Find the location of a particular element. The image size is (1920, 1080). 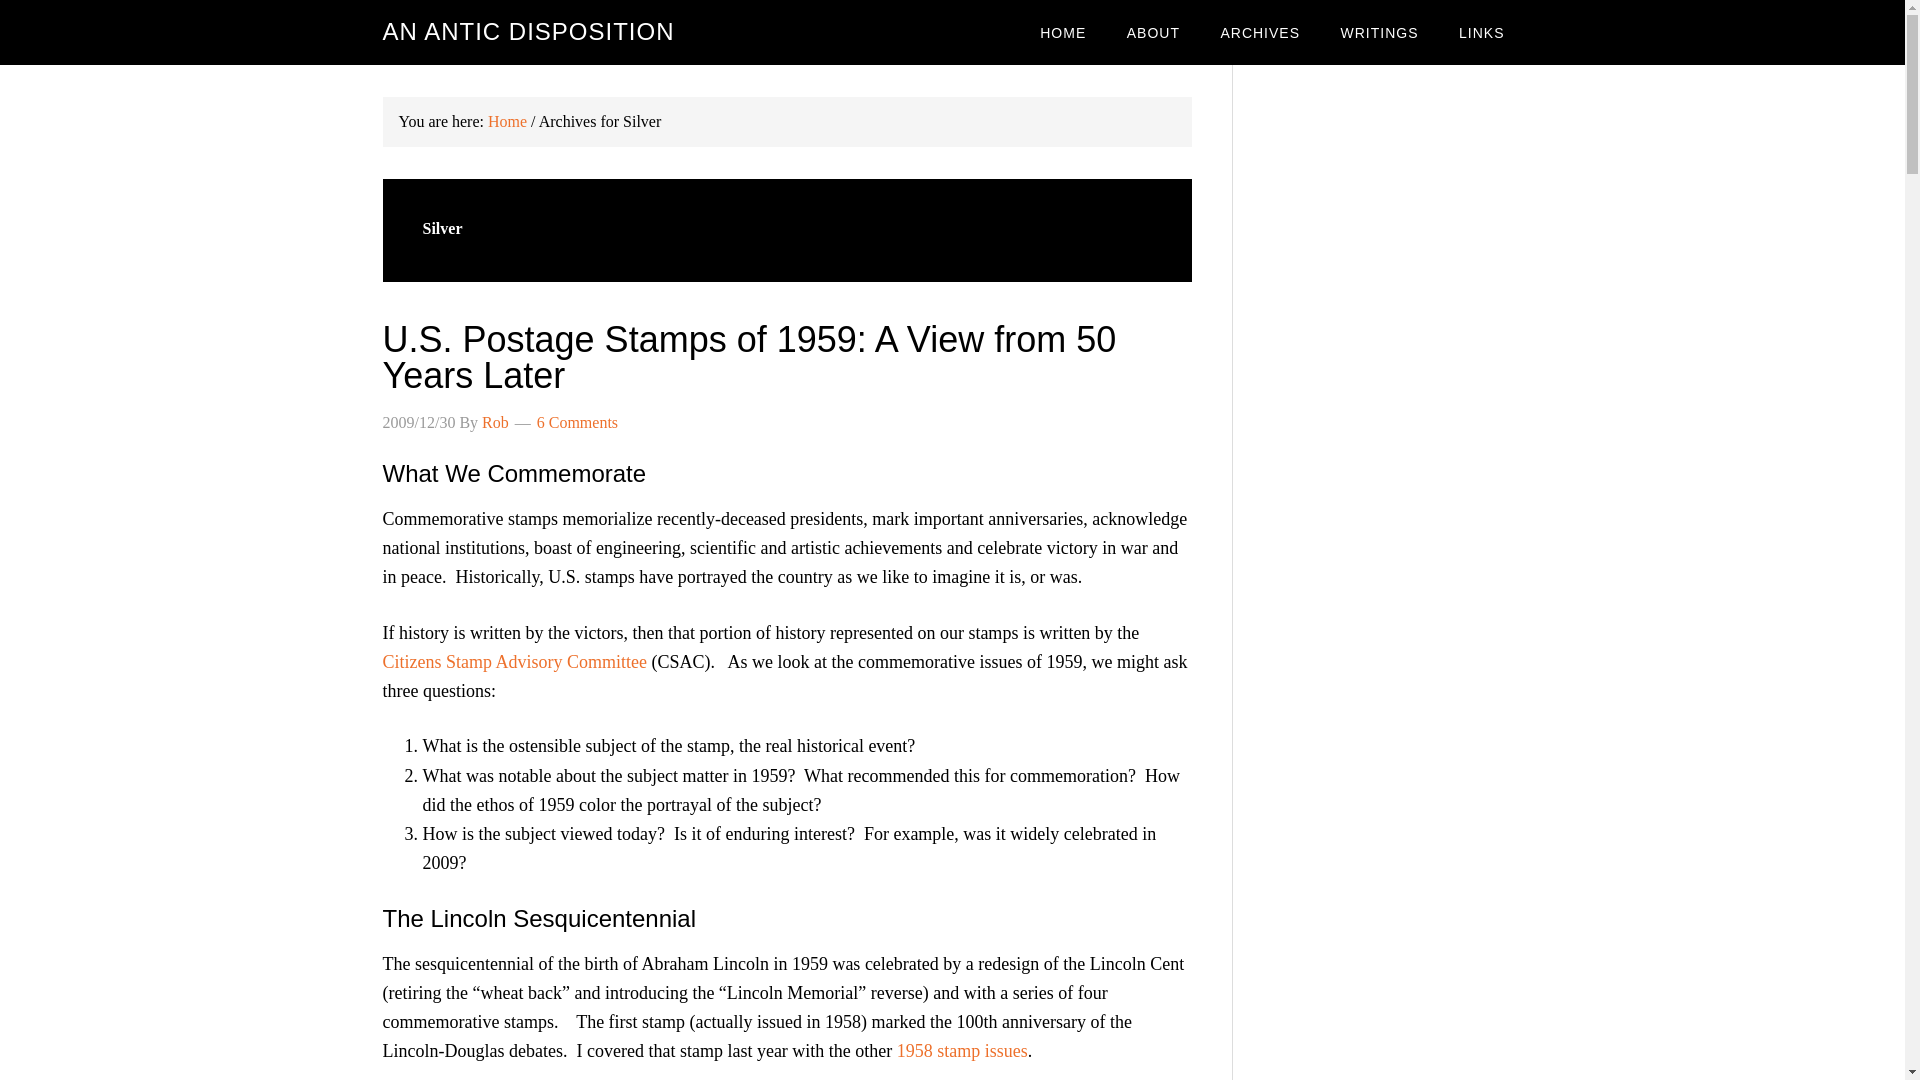

ARCHIVES is located at coordinates (1259, 32).